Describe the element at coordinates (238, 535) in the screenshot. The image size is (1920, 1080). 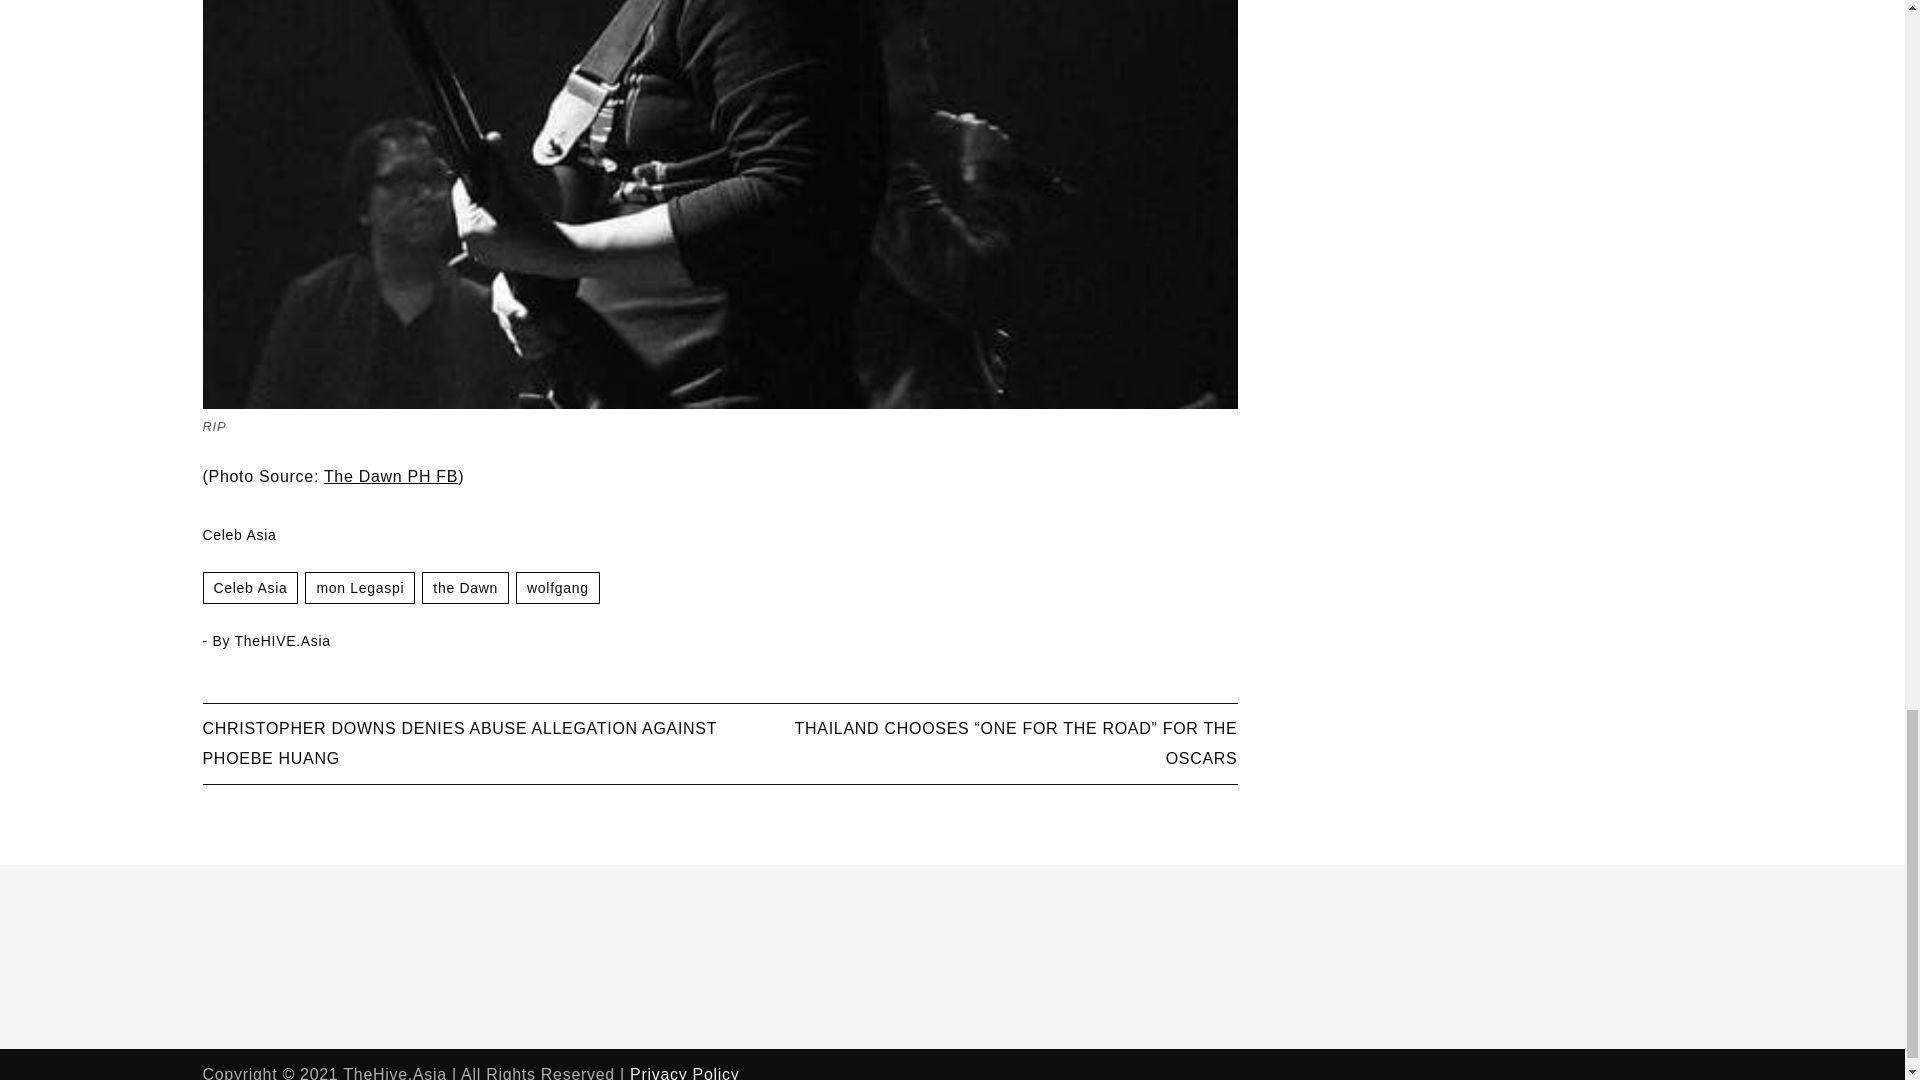
I see `Celeb Asia` at that location.